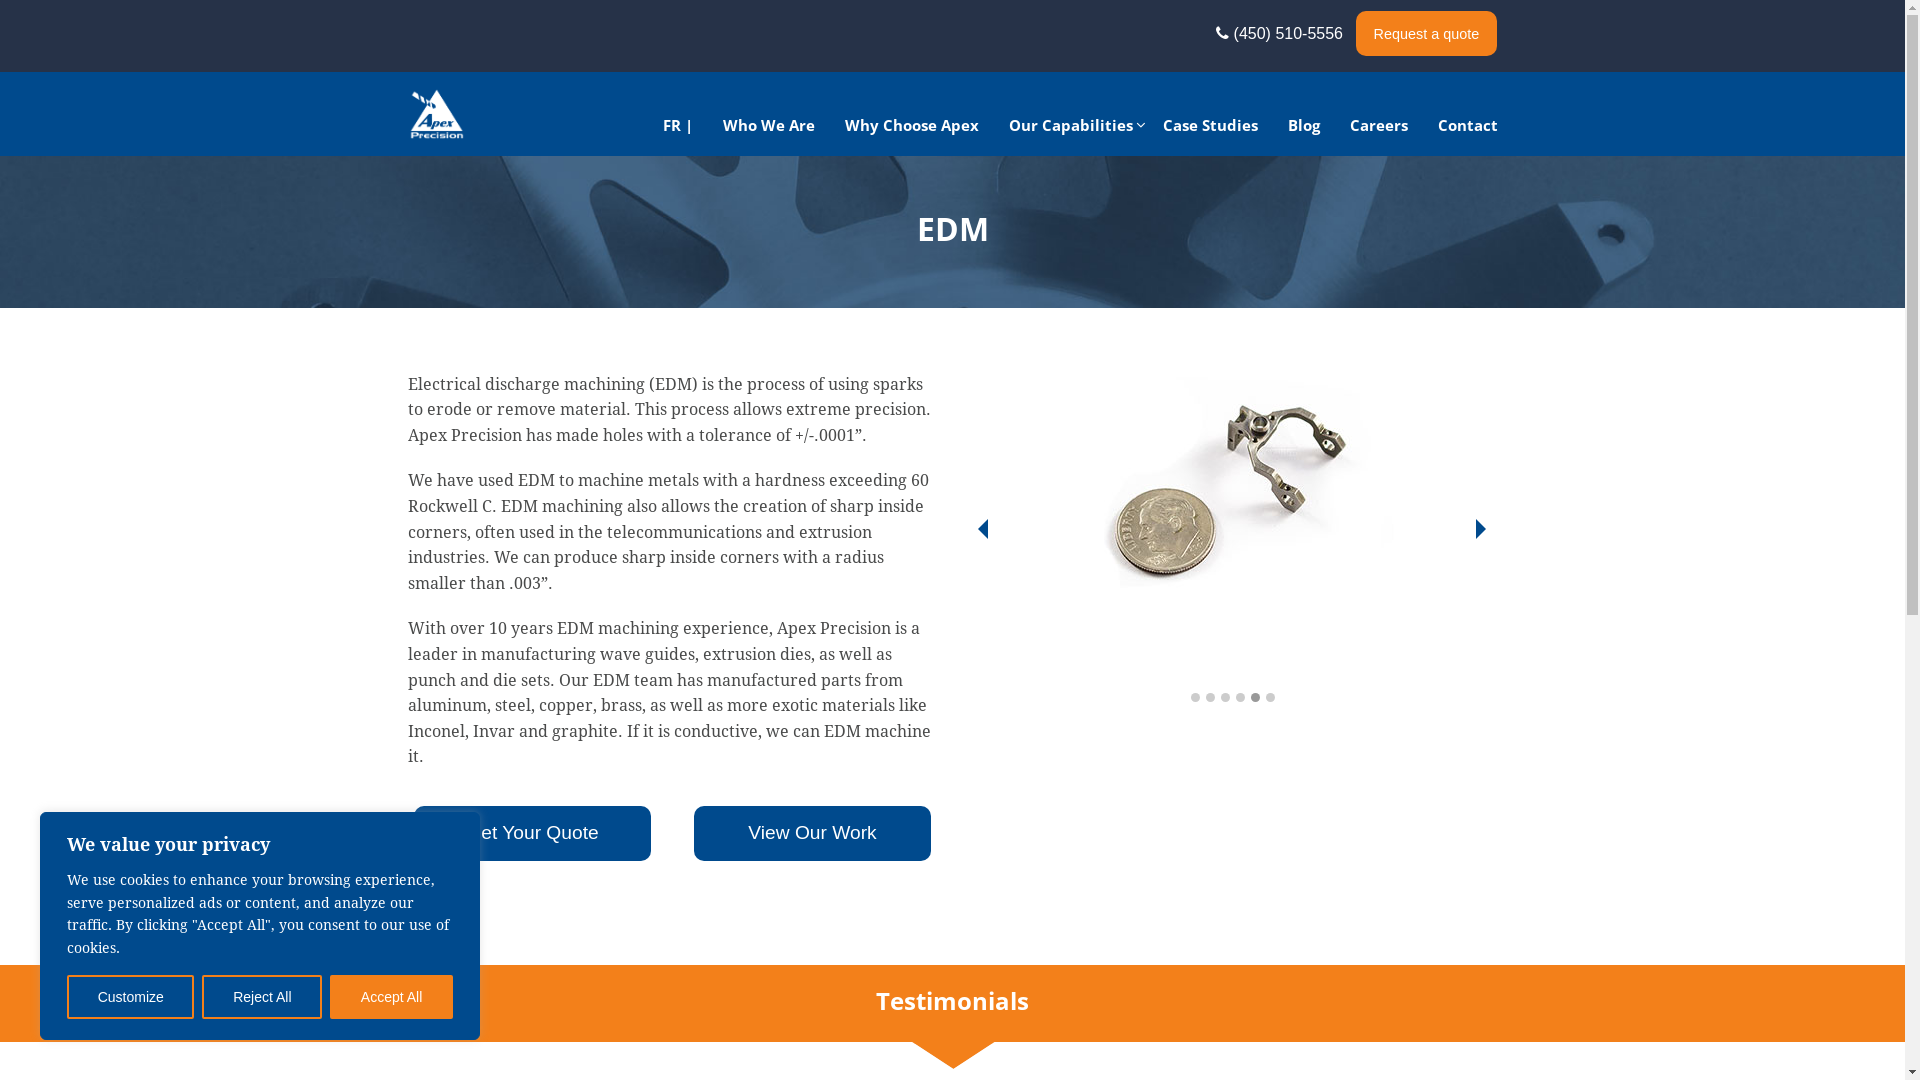 This screenshot has height=1080, width=1920. Describe the element at coordinates (1426, 34) in the screenshot. I see `Request a quote` at that location.